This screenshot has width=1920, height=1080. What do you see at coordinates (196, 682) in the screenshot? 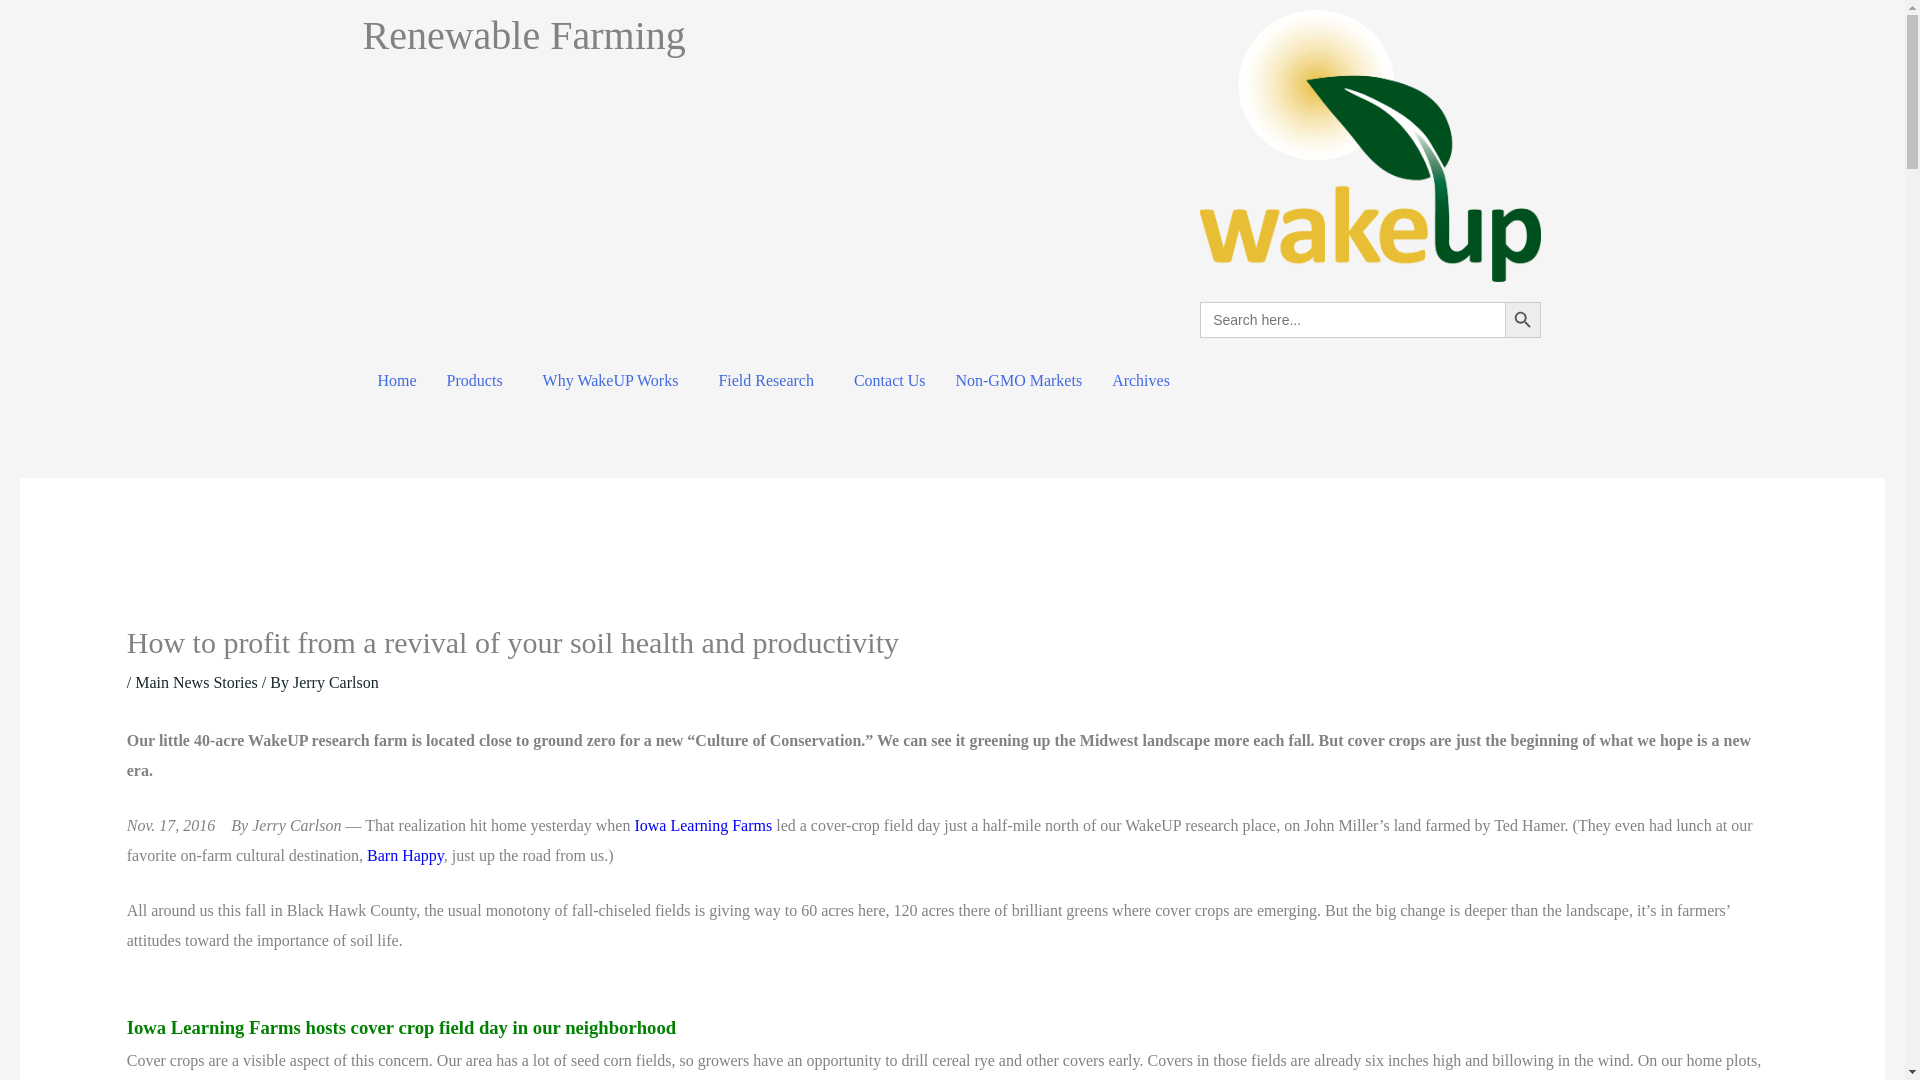
I see `Main News Stories` at bounding box center [196, 682].